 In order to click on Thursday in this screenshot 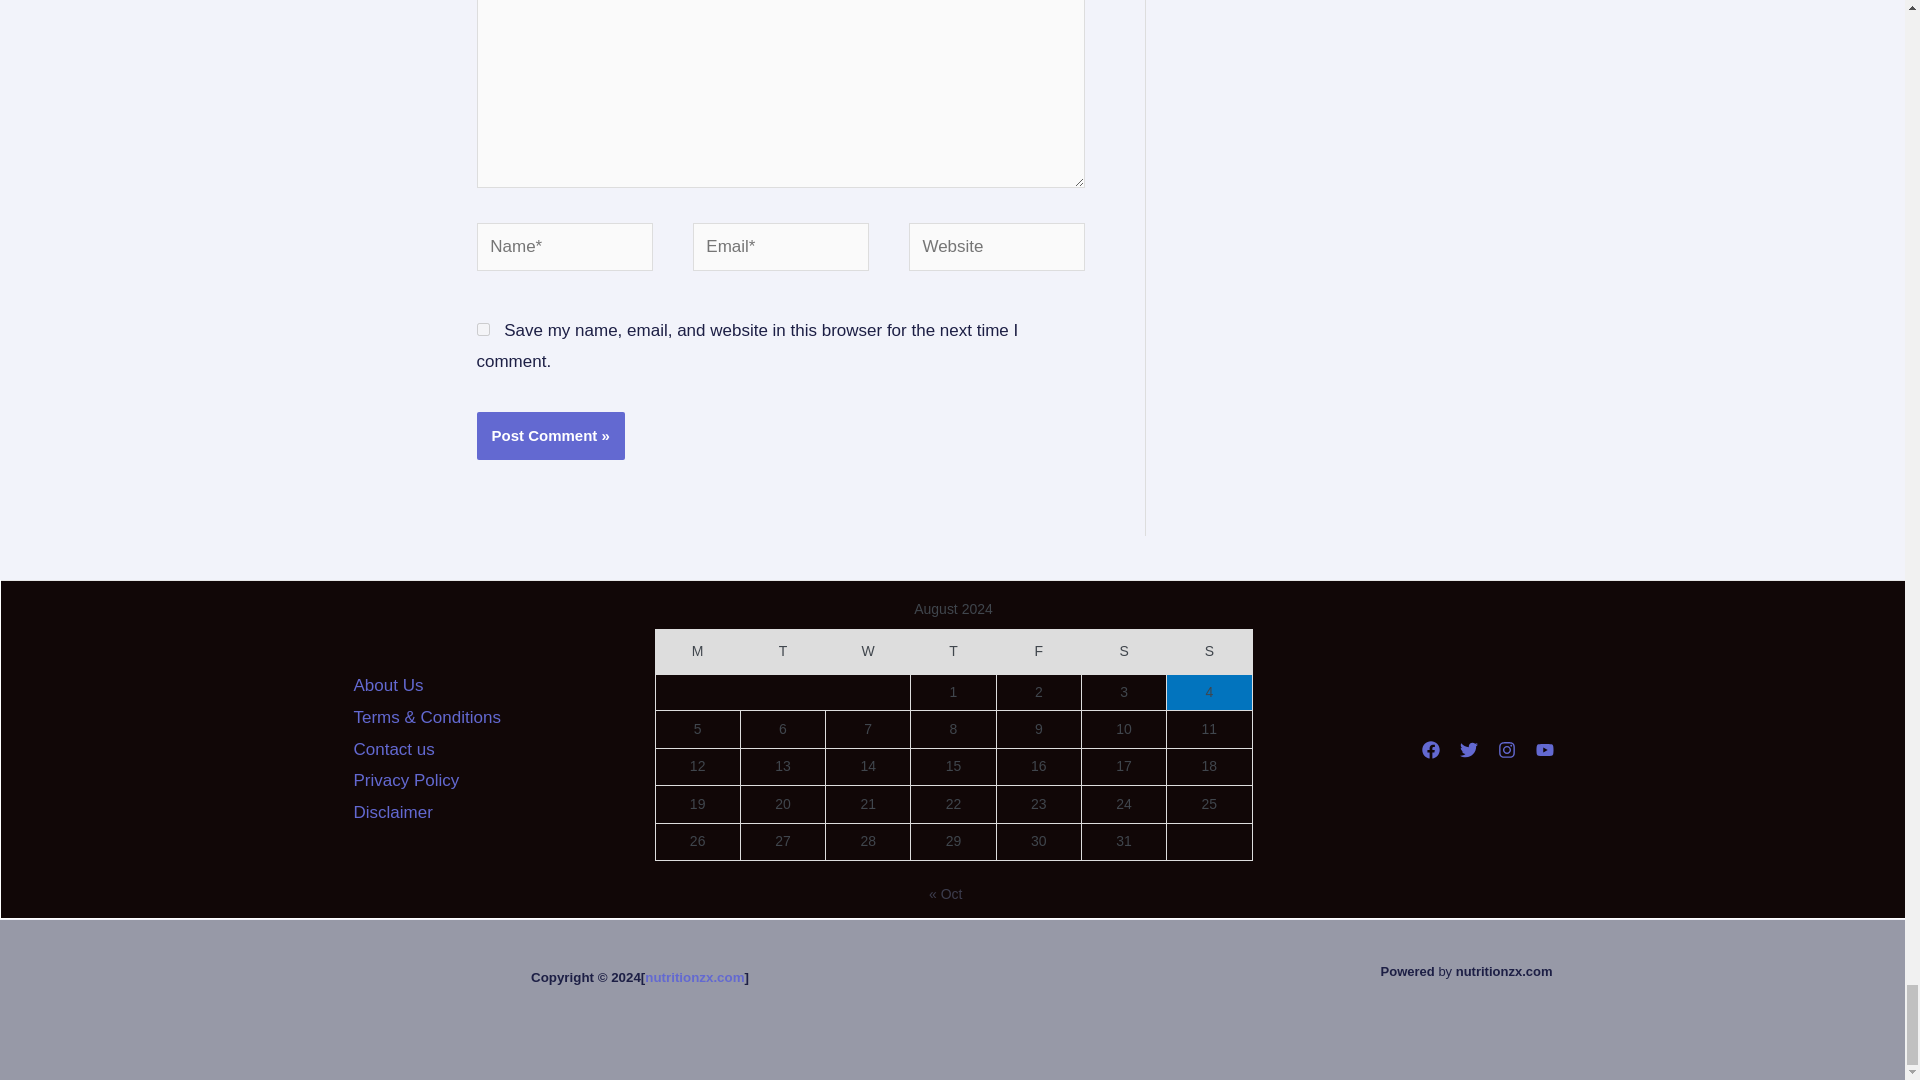, I will do `click(953, 651)`.